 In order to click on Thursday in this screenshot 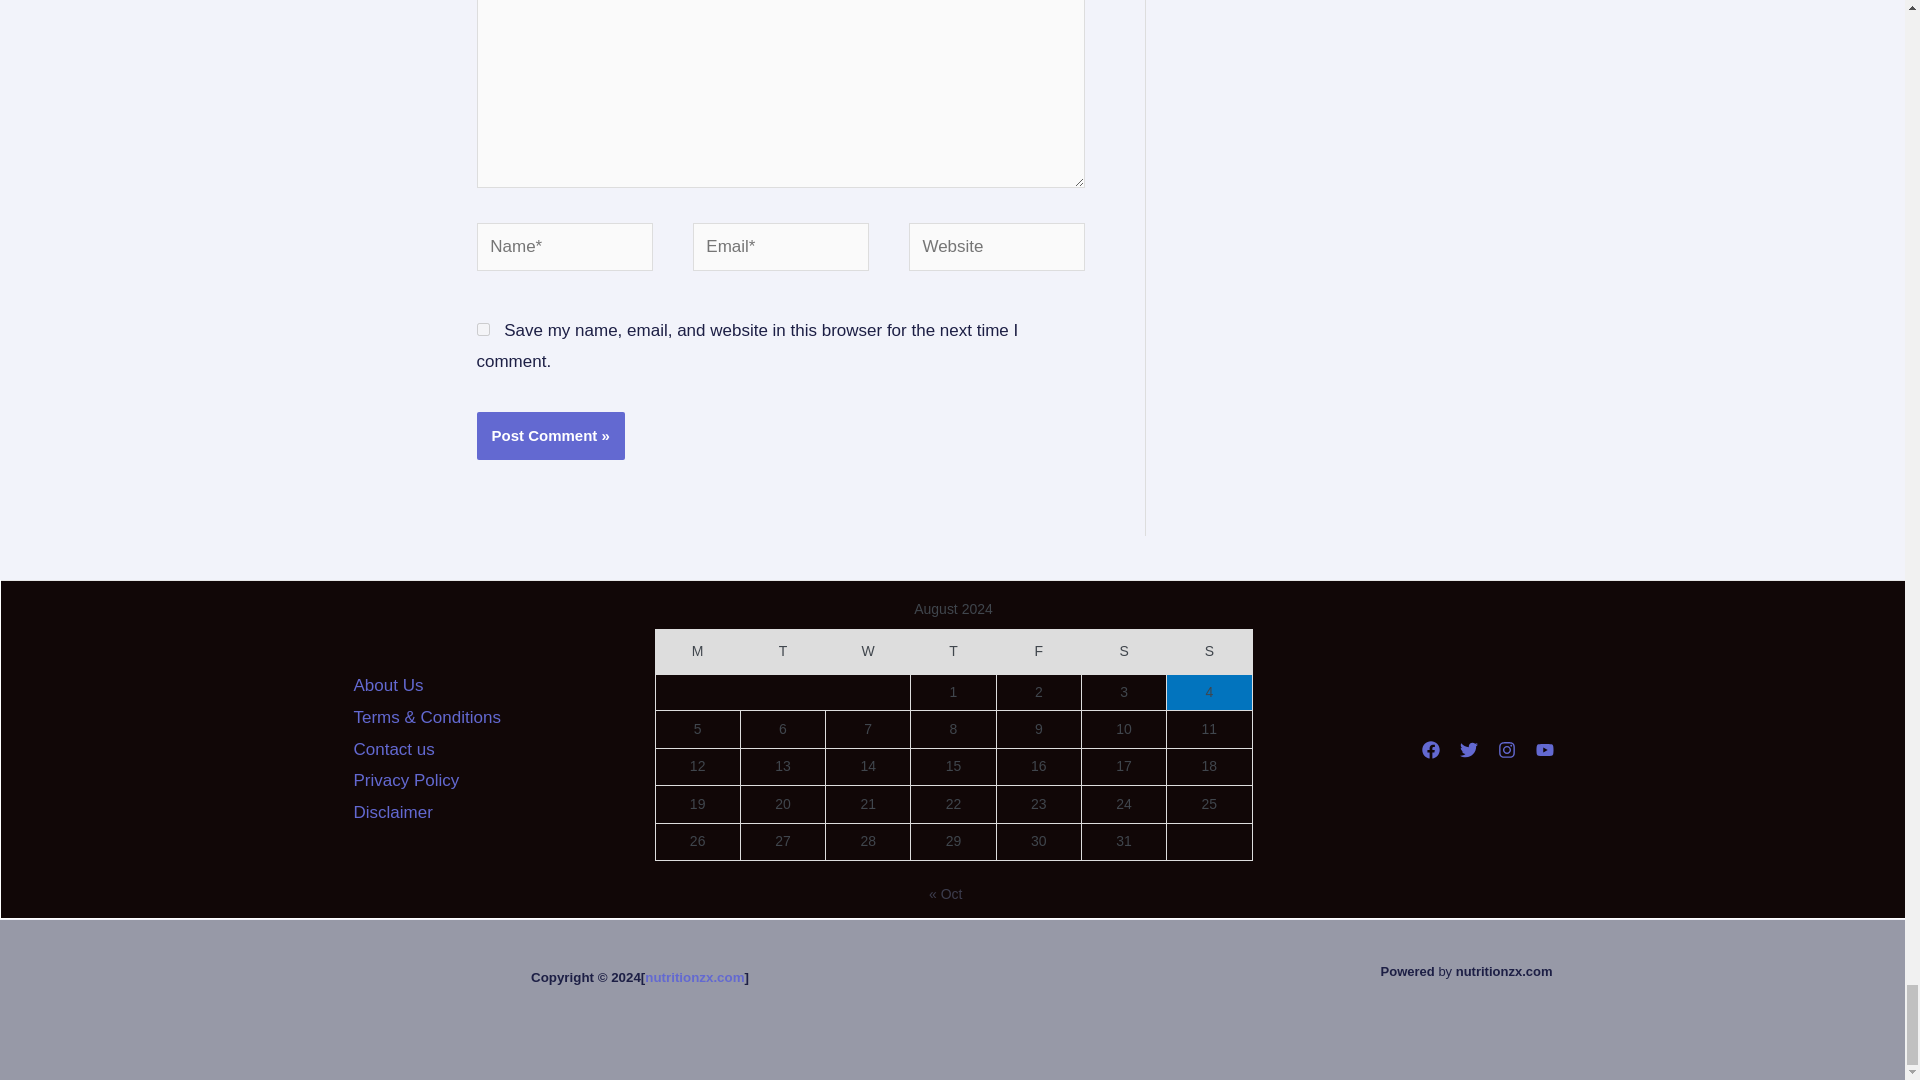, I will do `click(953, 651)`.